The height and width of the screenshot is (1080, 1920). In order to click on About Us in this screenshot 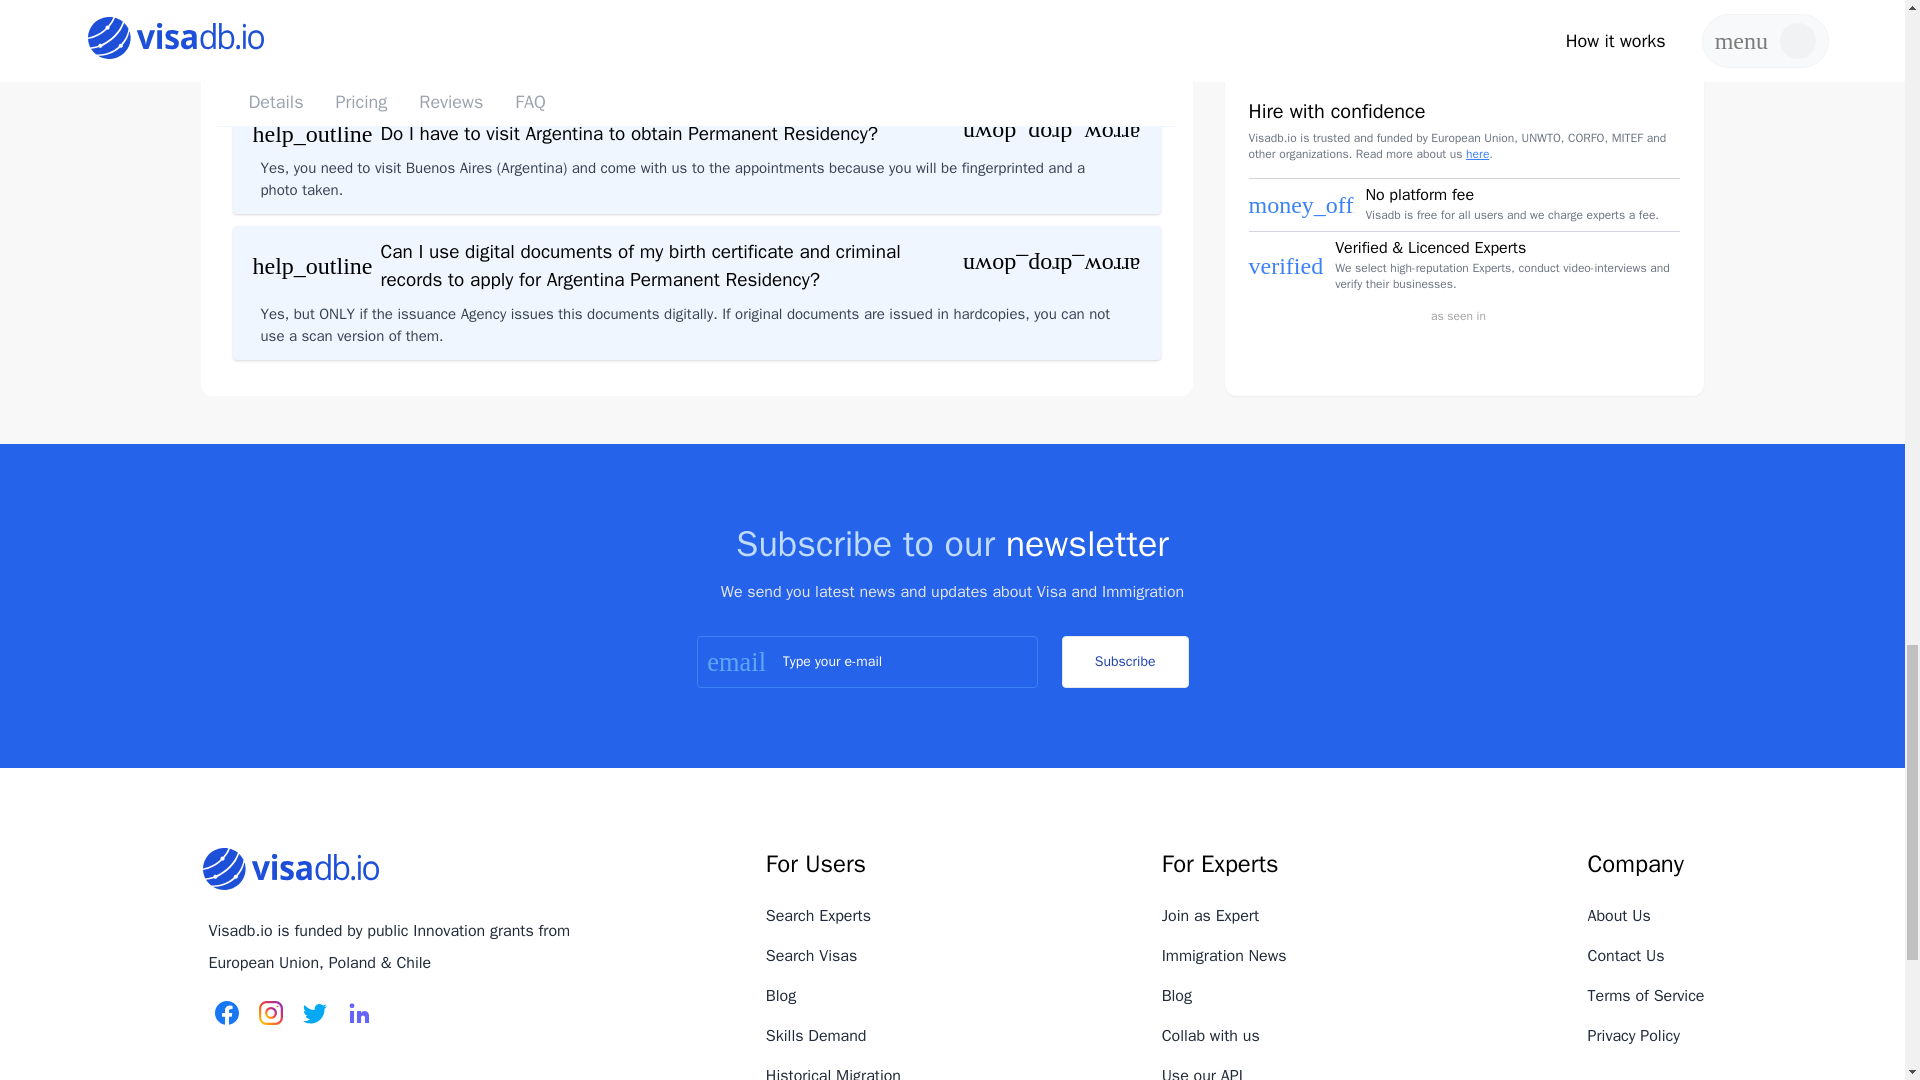, I will do `click(1619, 916)`.